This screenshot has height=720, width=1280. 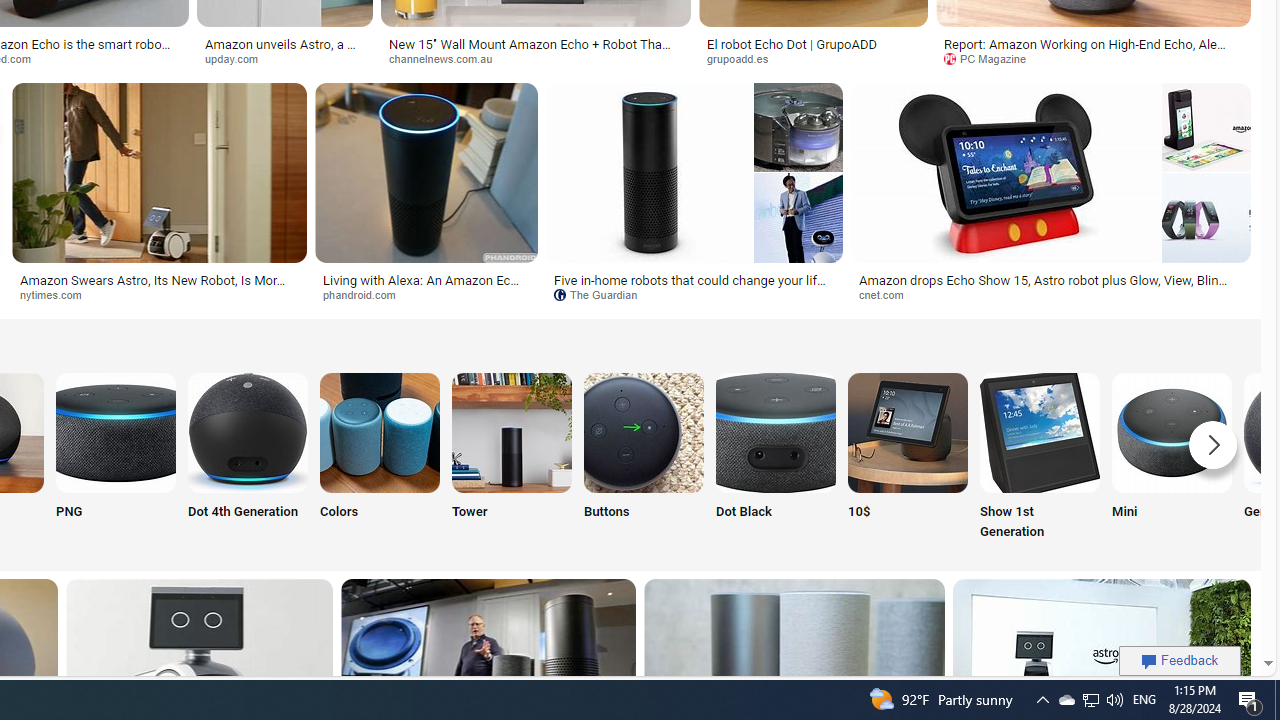 I want to click on Living with Alexa: An Amazon Echo Review, so click(x=426, y=286).